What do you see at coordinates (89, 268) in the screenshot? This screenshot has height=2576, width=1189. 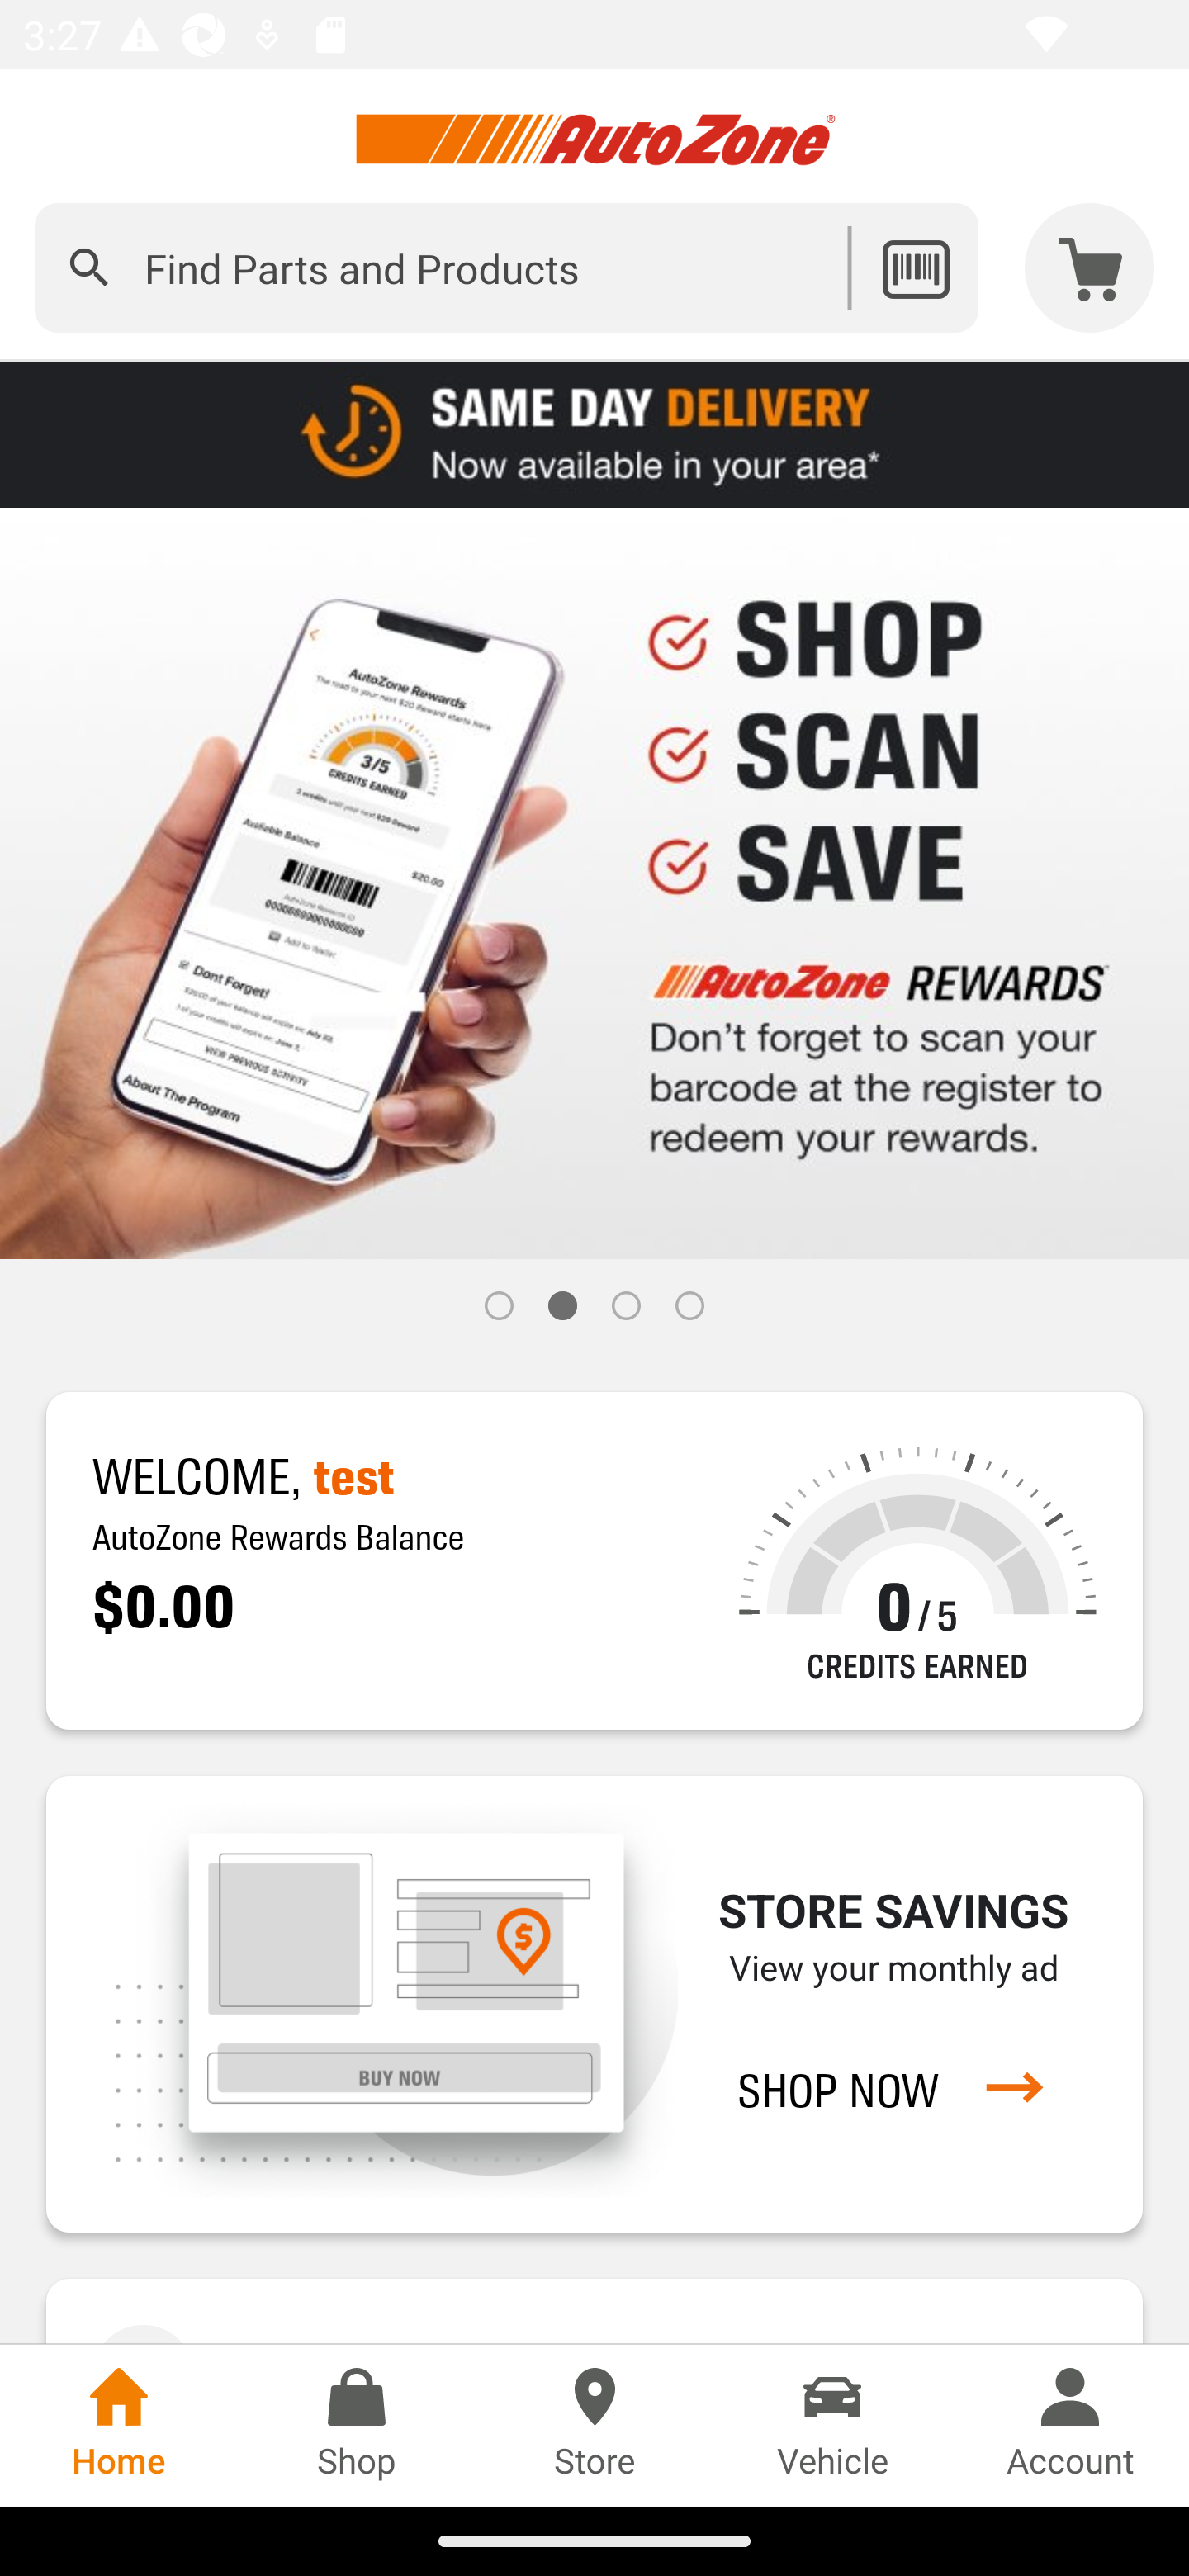 I see `` at bounding box center [89, 268].